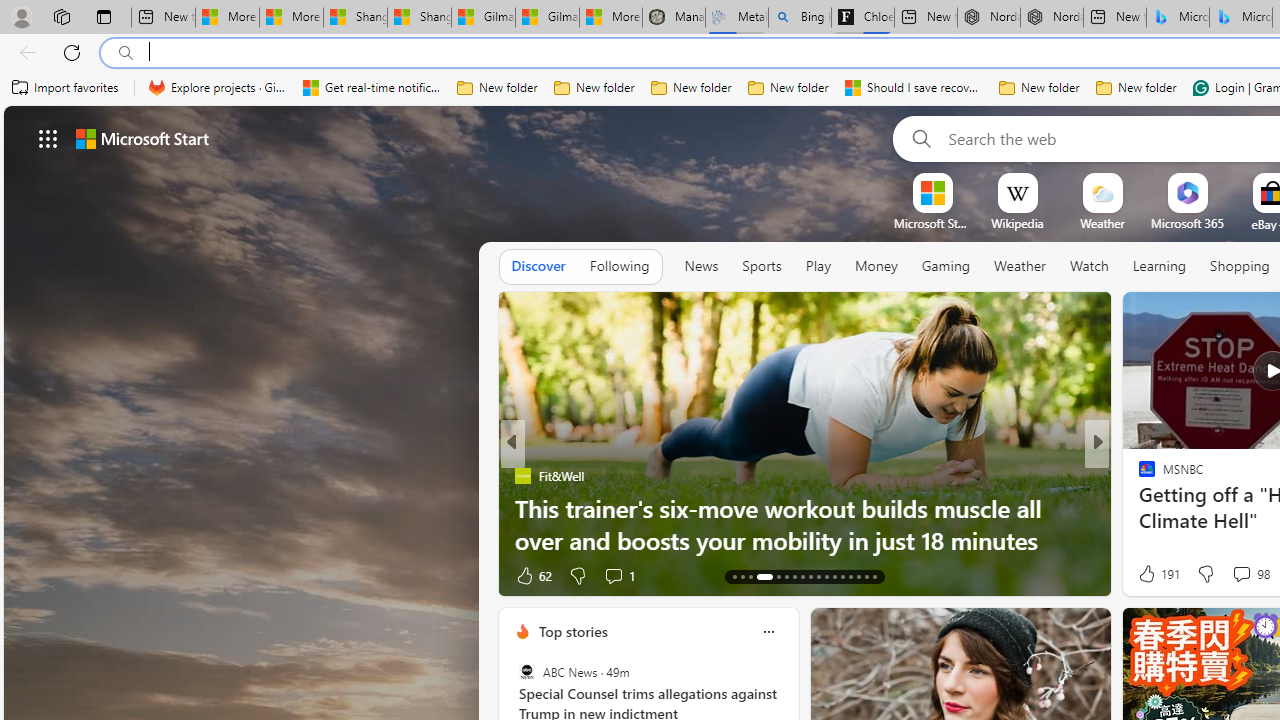  I want to click on AutomationID: tab-20, so click(802, 576).